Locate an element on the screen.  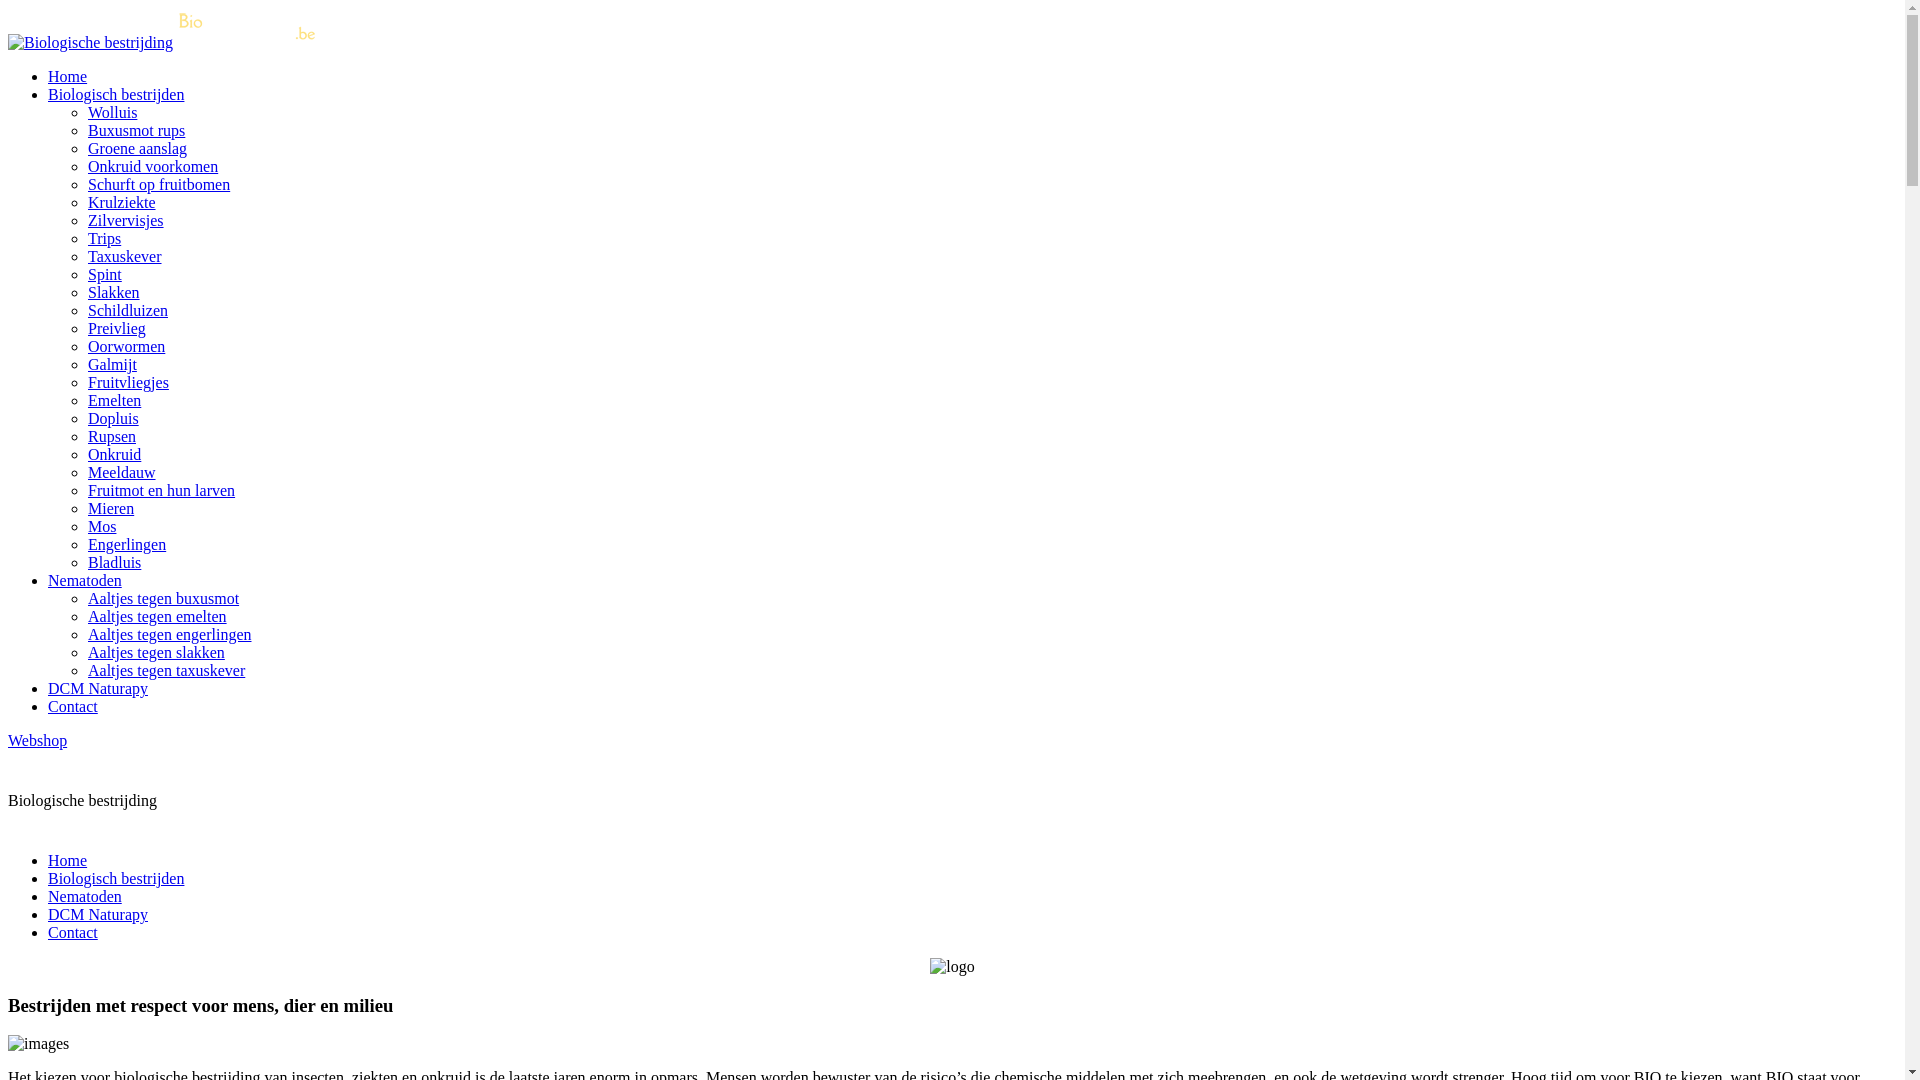
Contact is located at coordinates (73, 706).